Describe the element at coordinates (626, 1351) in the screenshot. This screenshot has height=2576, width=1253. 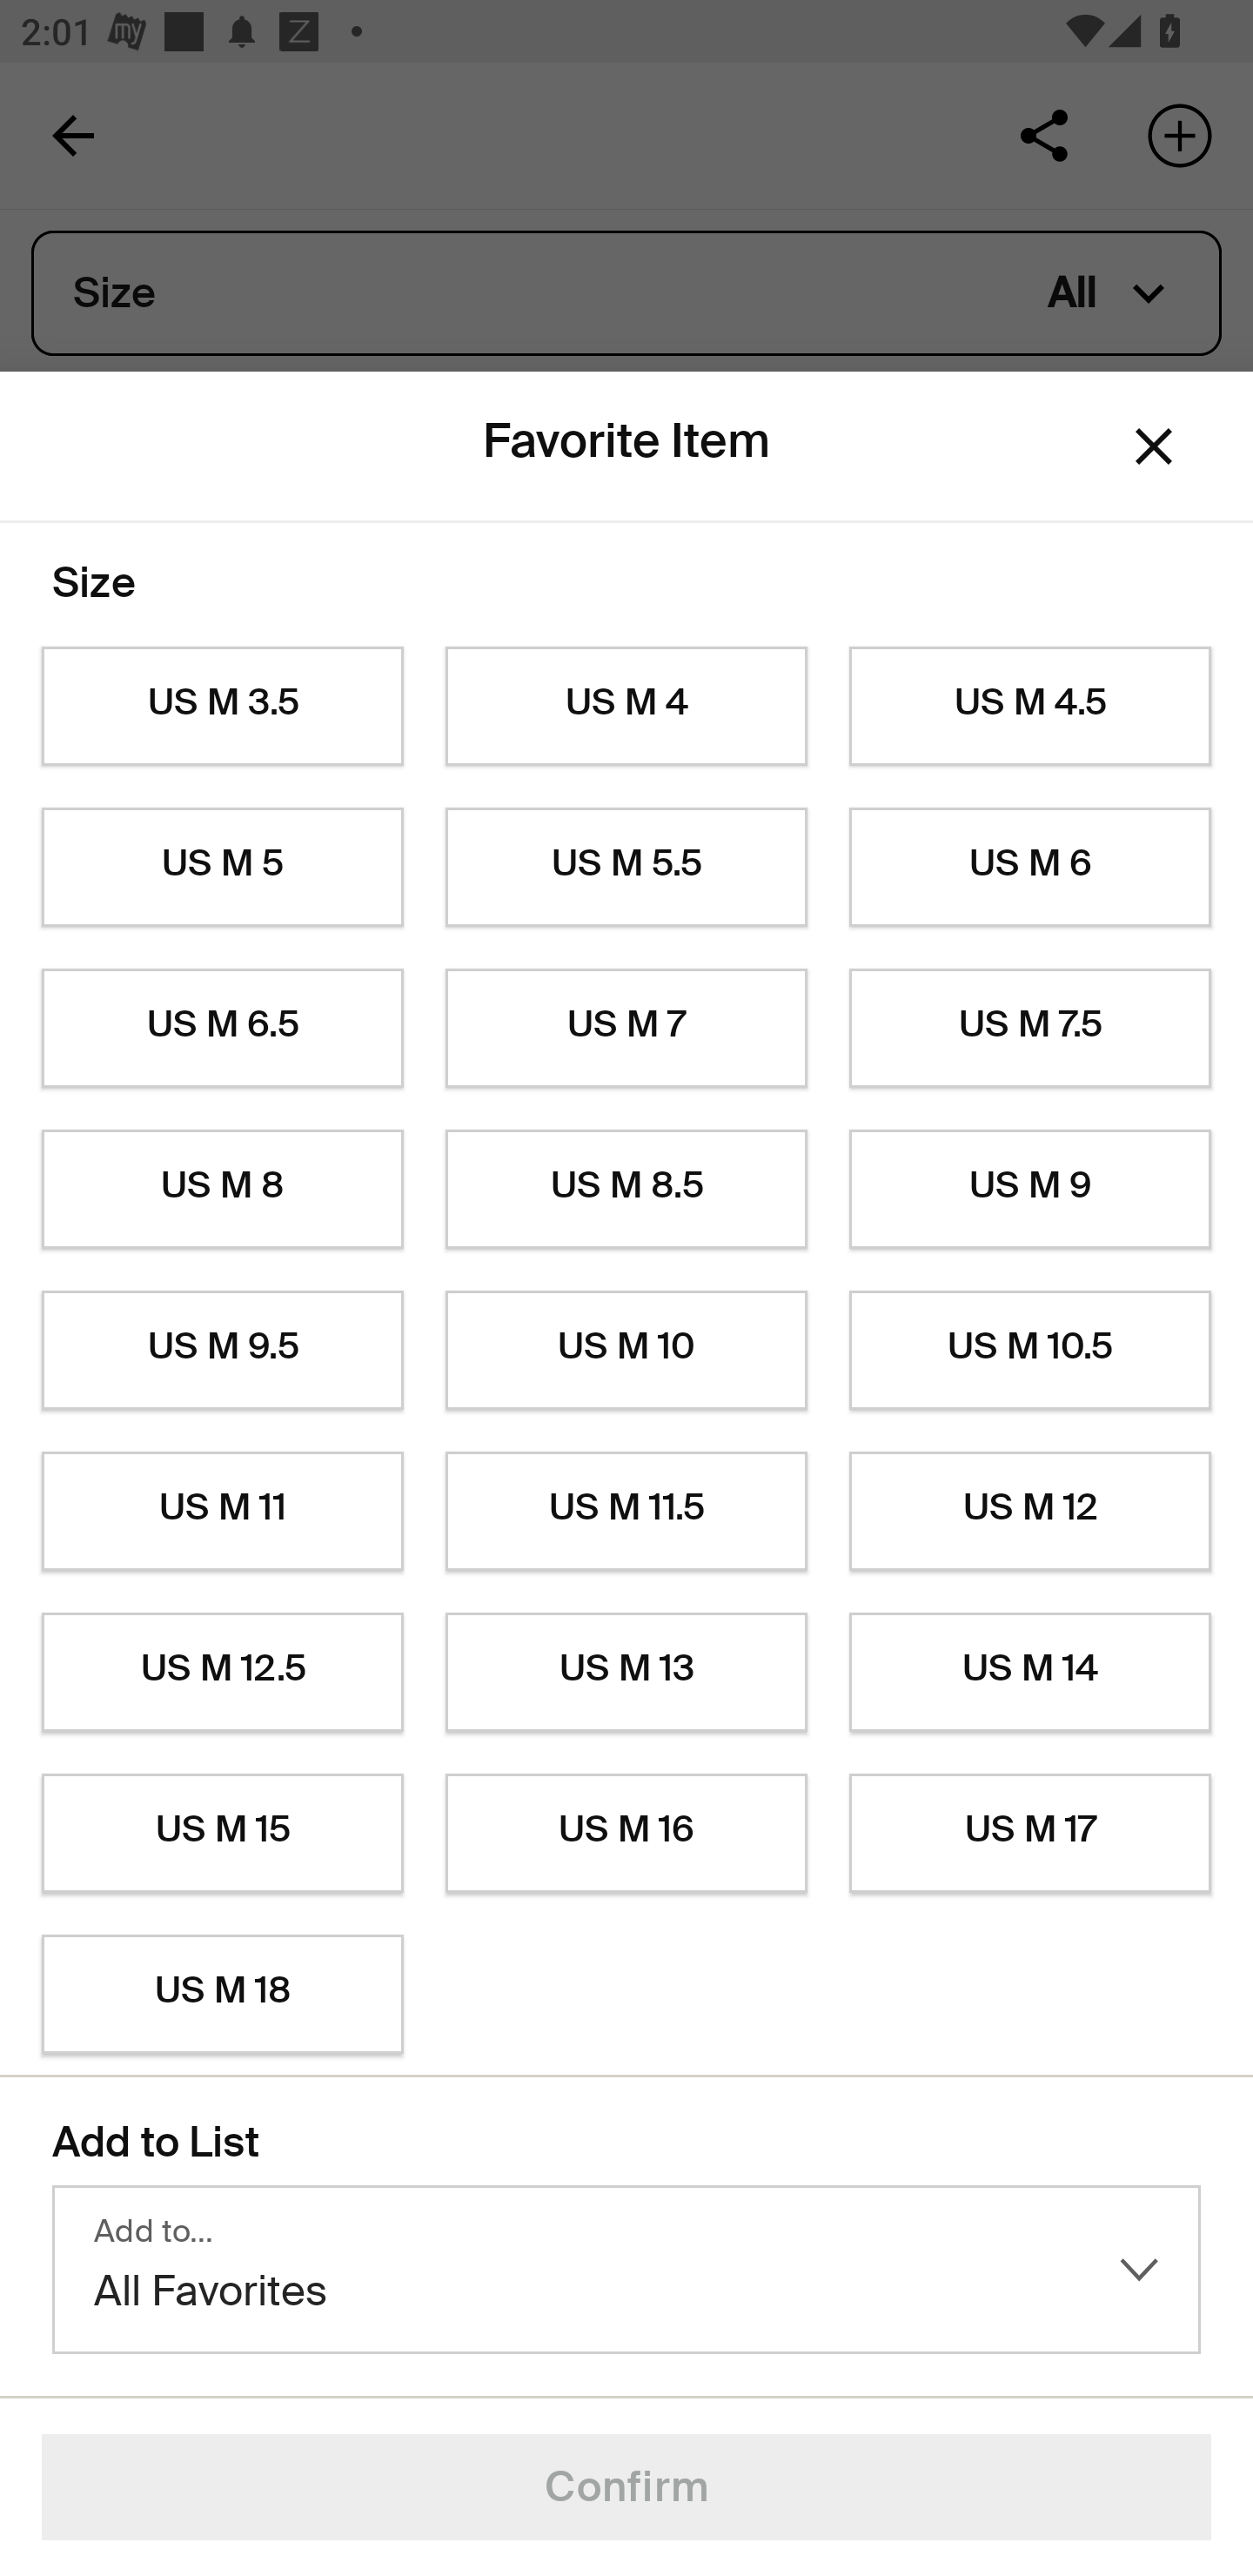
I see `US M 10` at that location.